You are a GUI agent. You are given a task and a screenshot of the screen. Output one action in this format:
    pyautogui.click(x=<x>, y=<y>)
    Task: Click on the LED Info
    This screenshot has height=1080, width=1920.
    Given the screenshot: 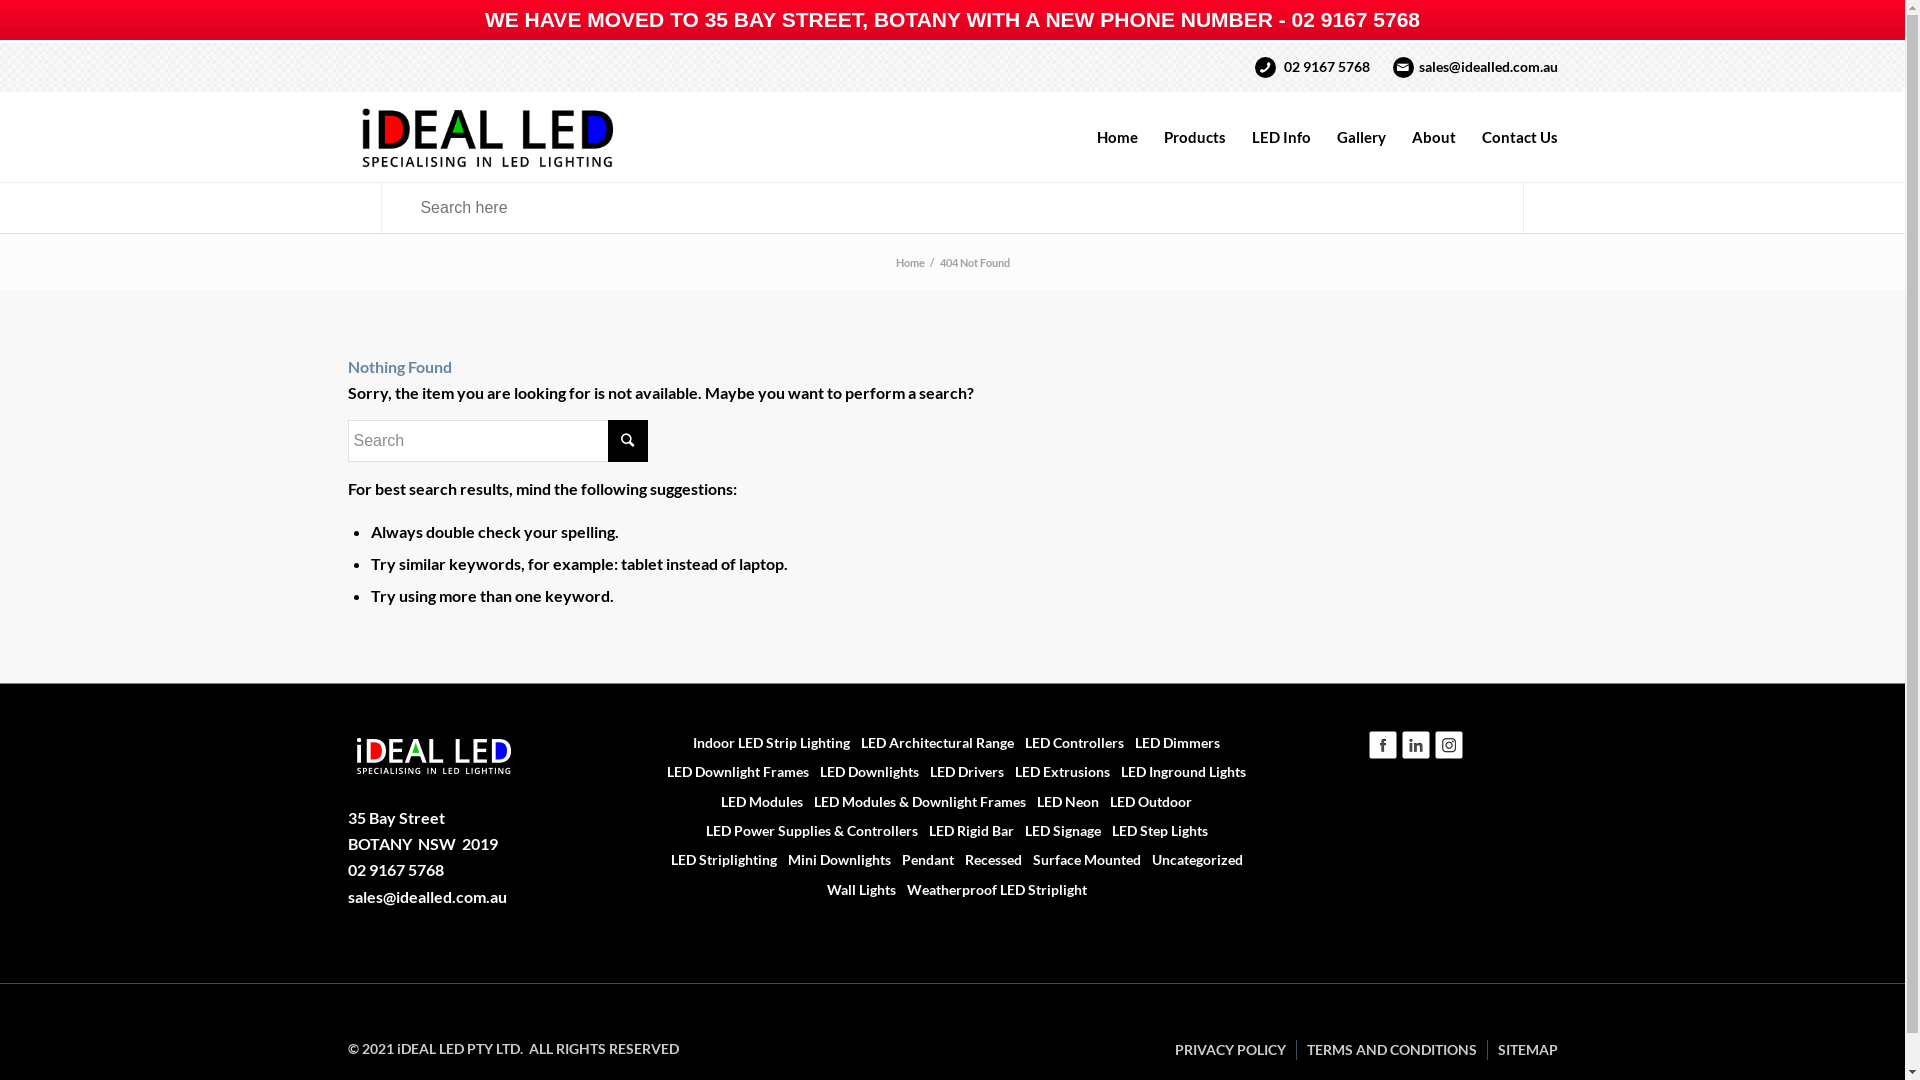 What is the action you would take?
    pyautogui.click(x=1280, y=137)
    